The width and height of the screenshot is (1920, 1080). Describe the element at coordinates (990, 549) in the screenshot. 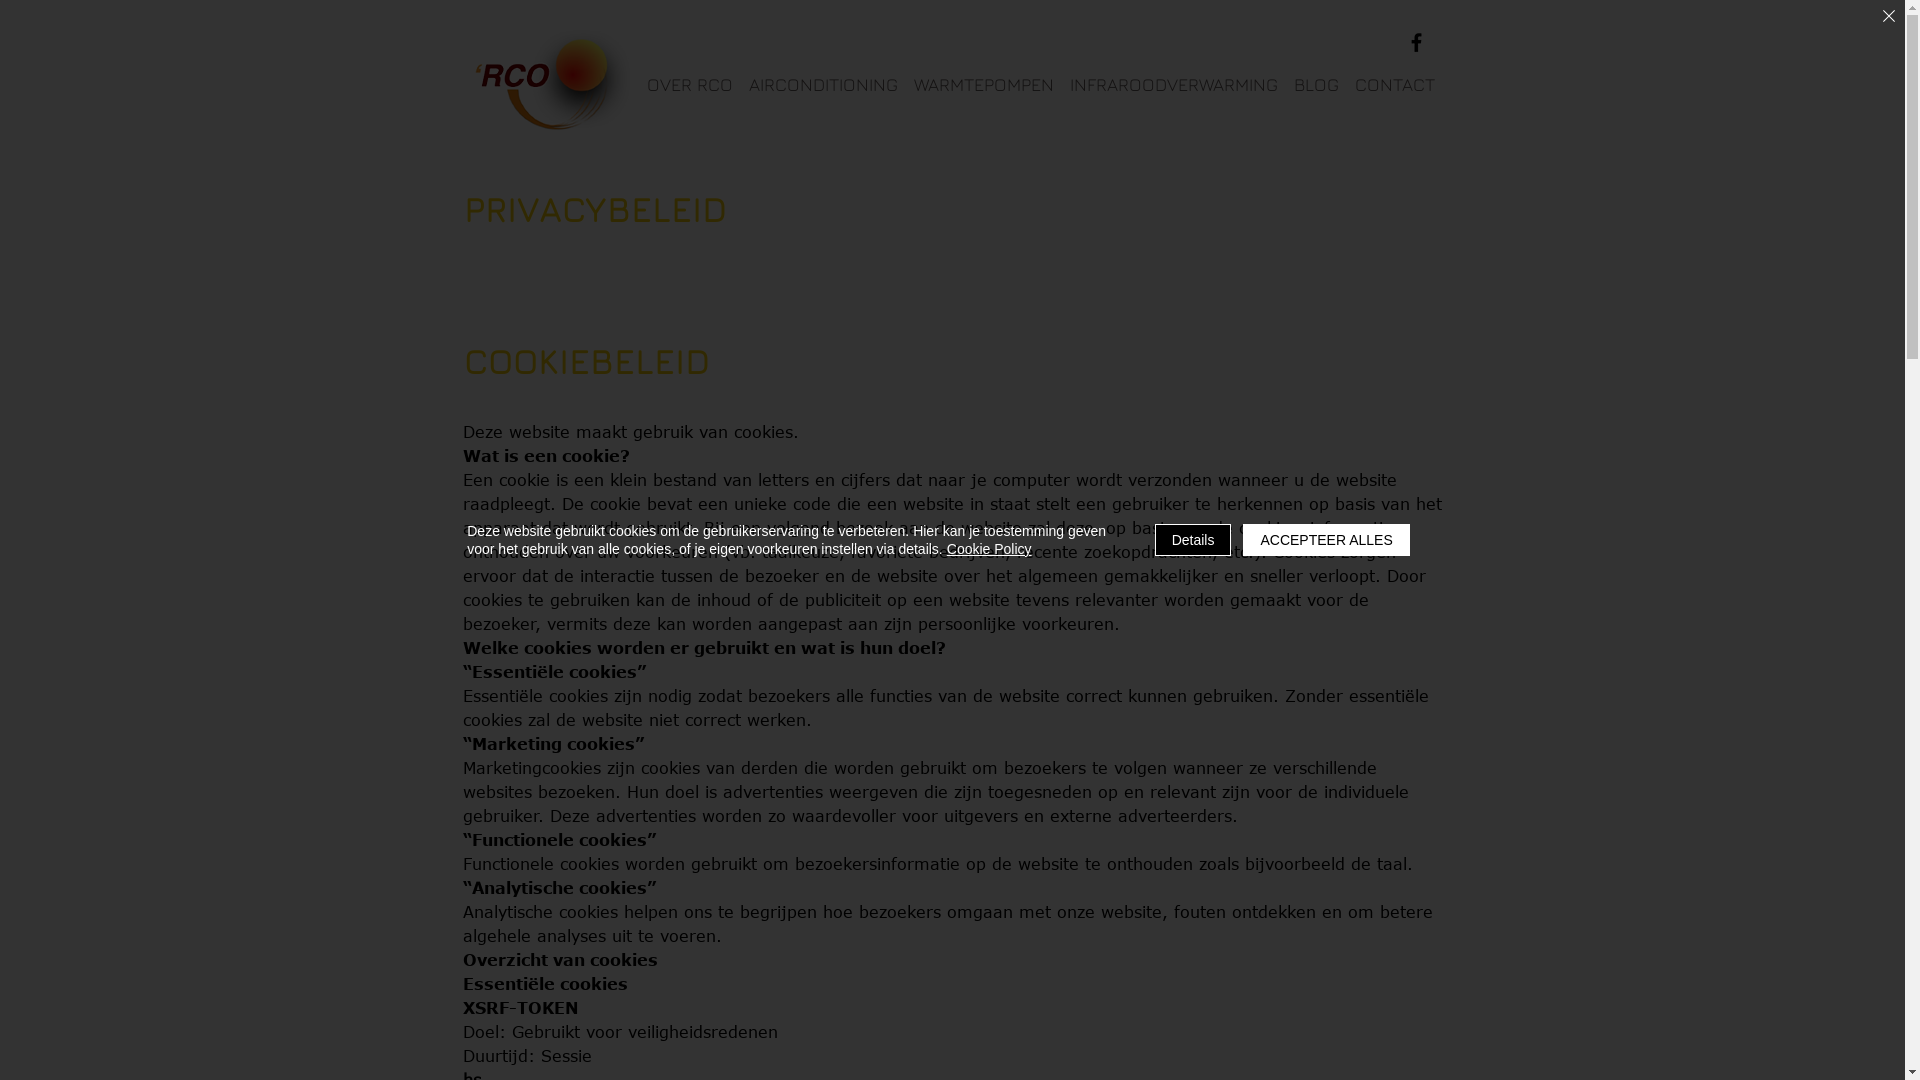

I see `Cookie Policy` at that location.